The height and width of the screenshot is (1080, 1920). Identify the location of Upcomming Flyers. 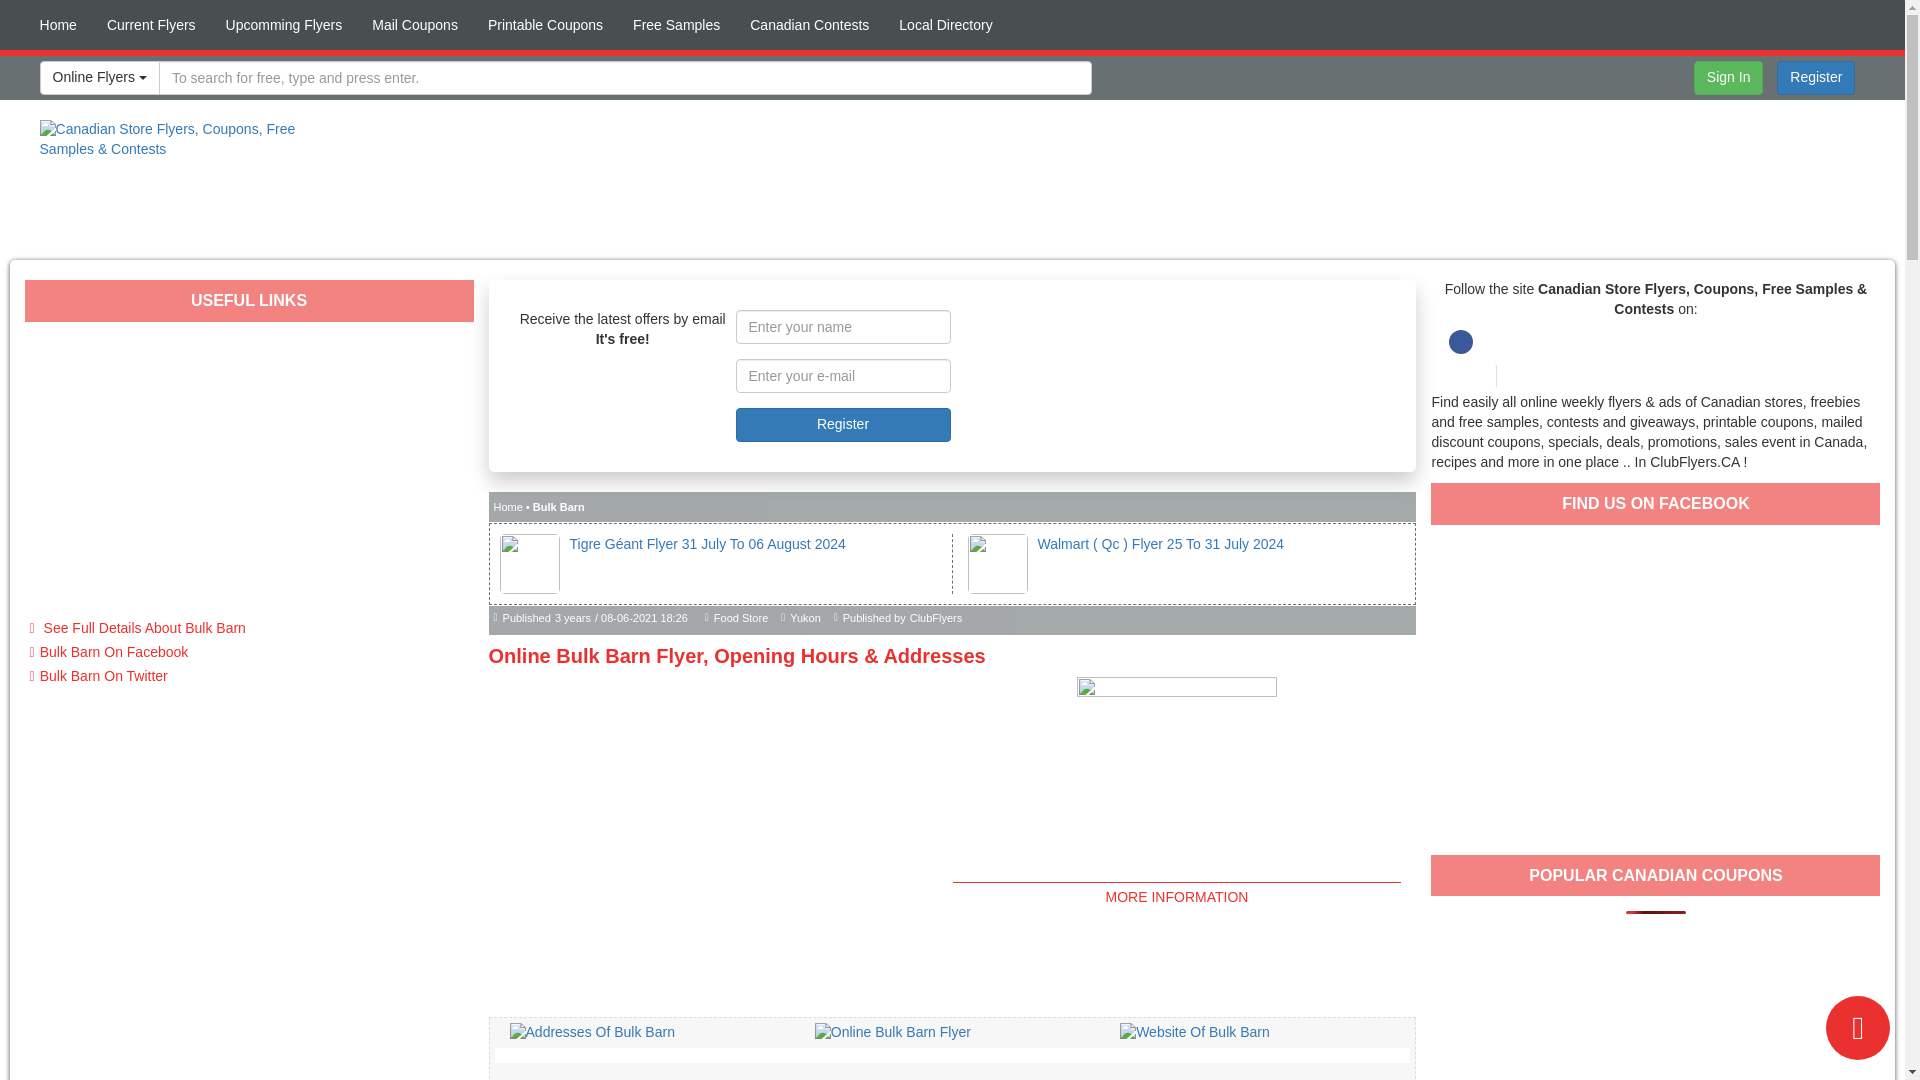
(284, 24).